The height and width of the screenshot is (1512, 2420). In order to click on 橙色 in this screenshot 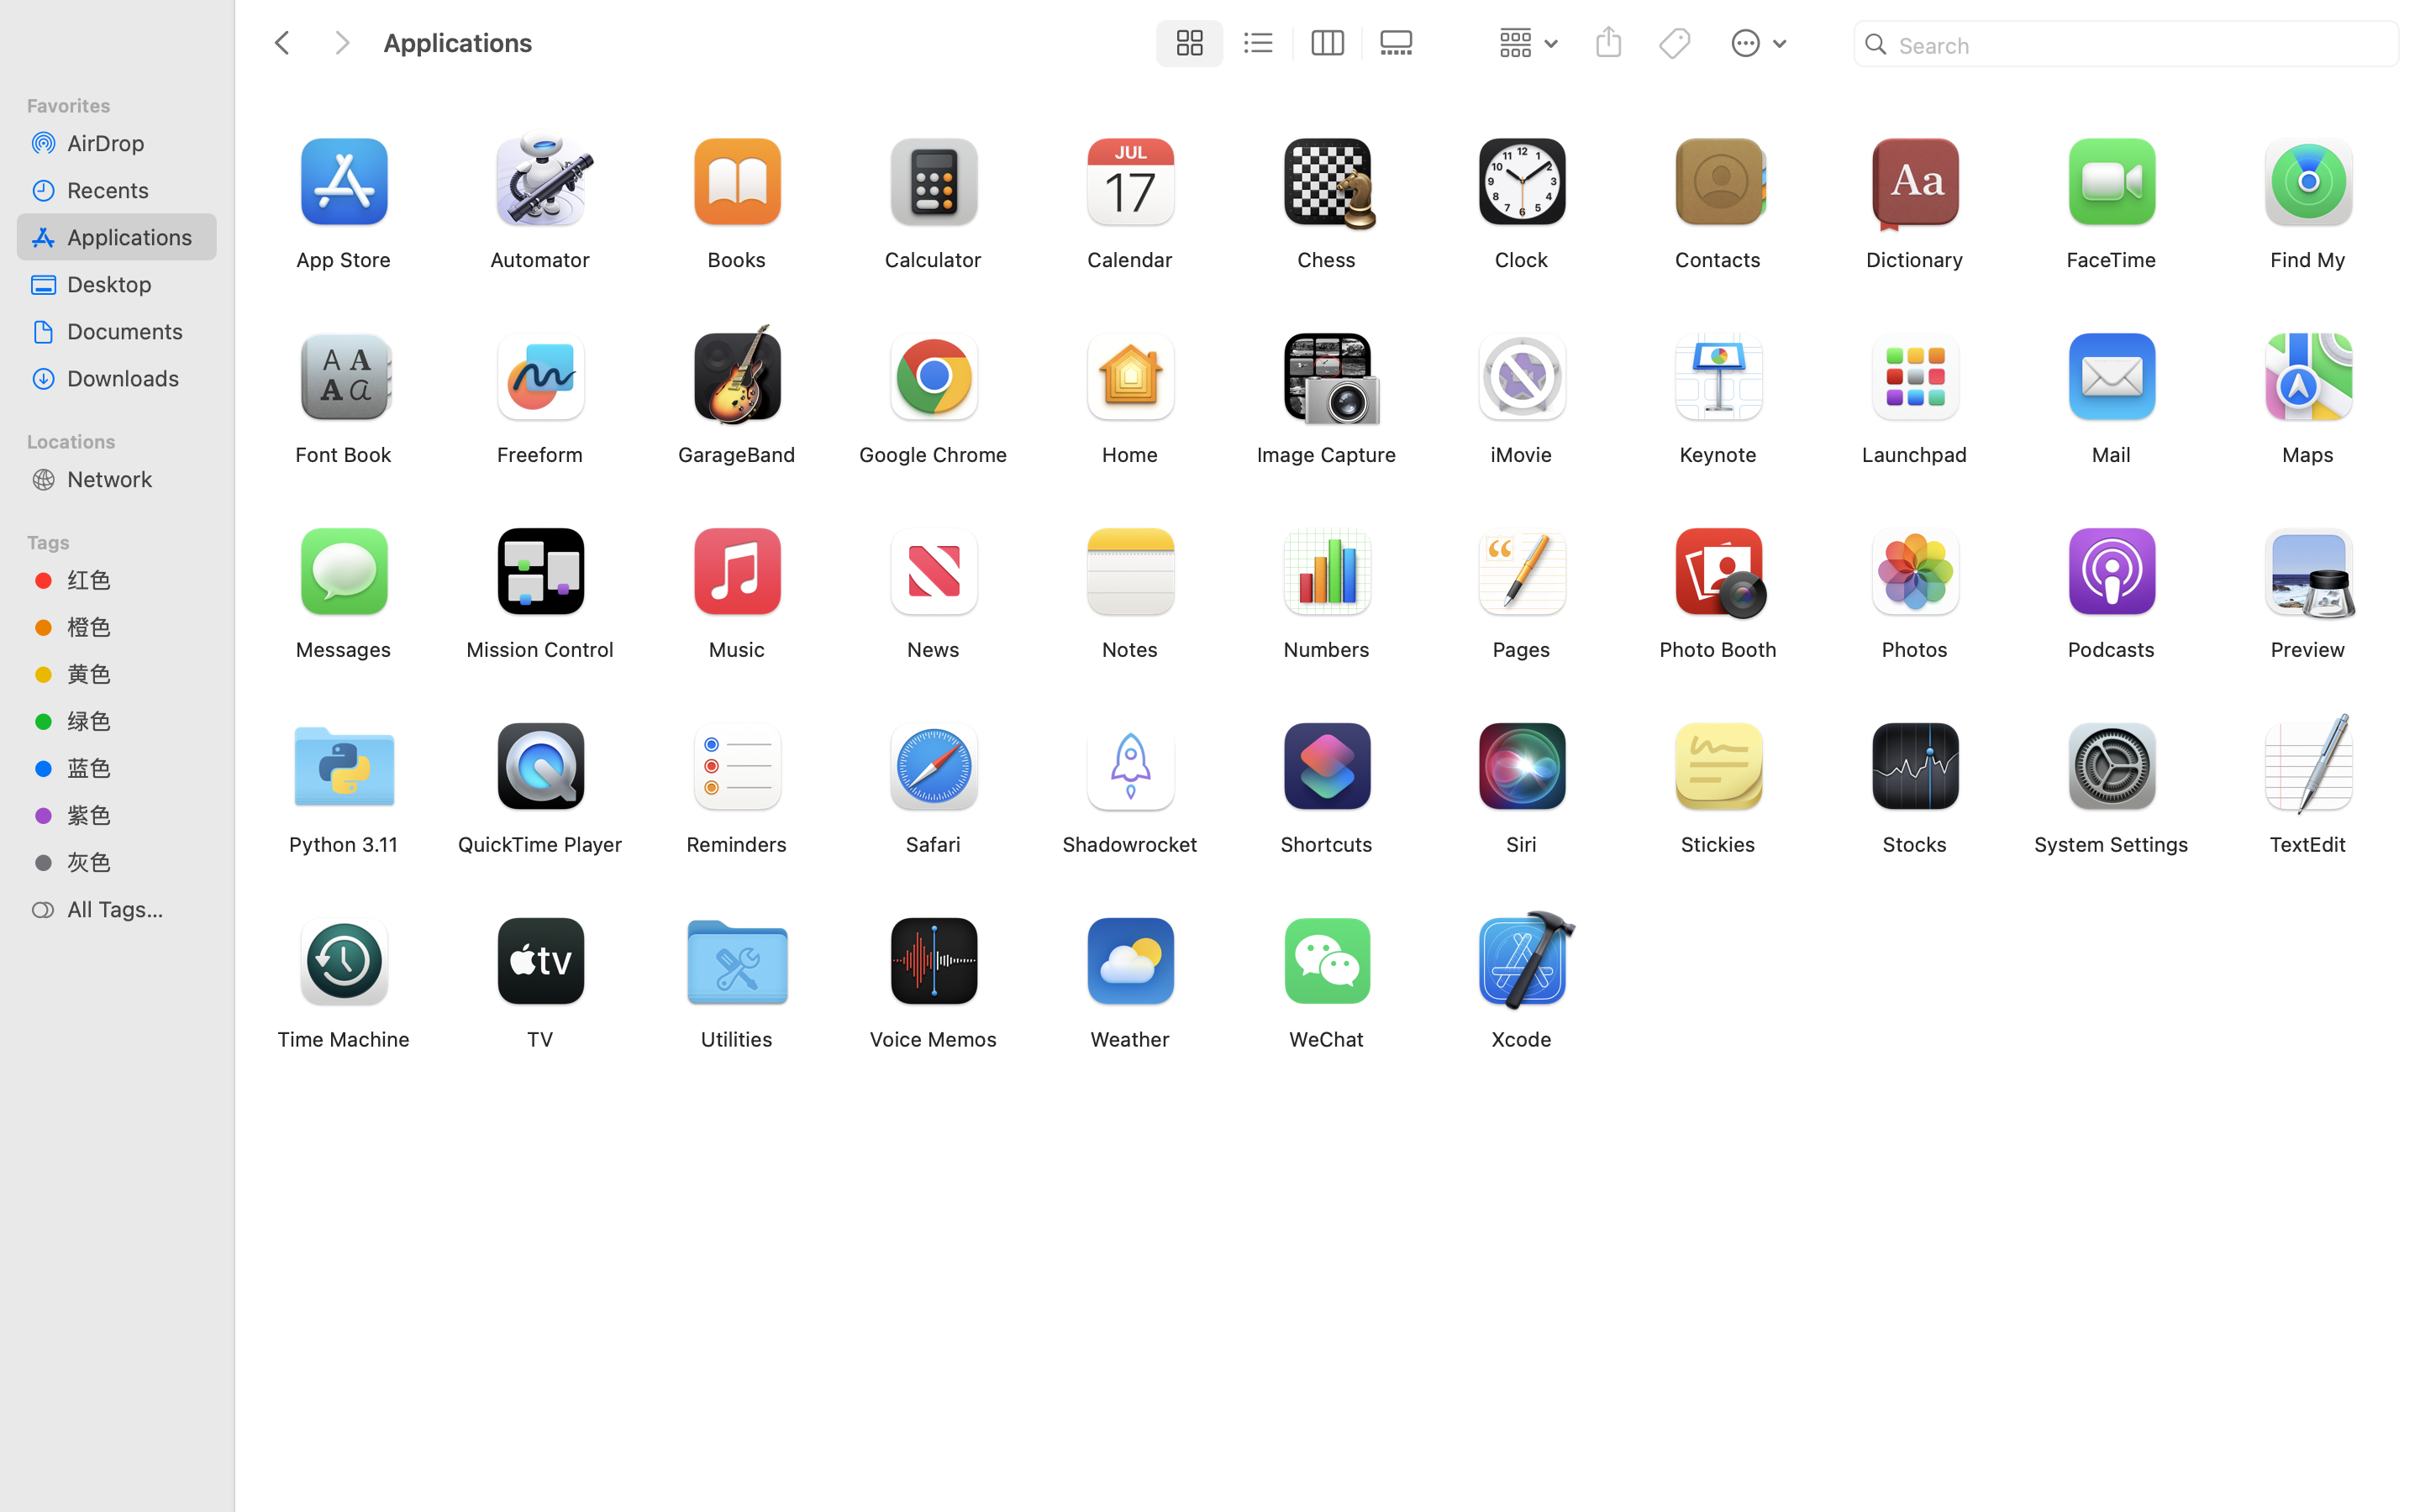, I will do `click(135, 627)`.